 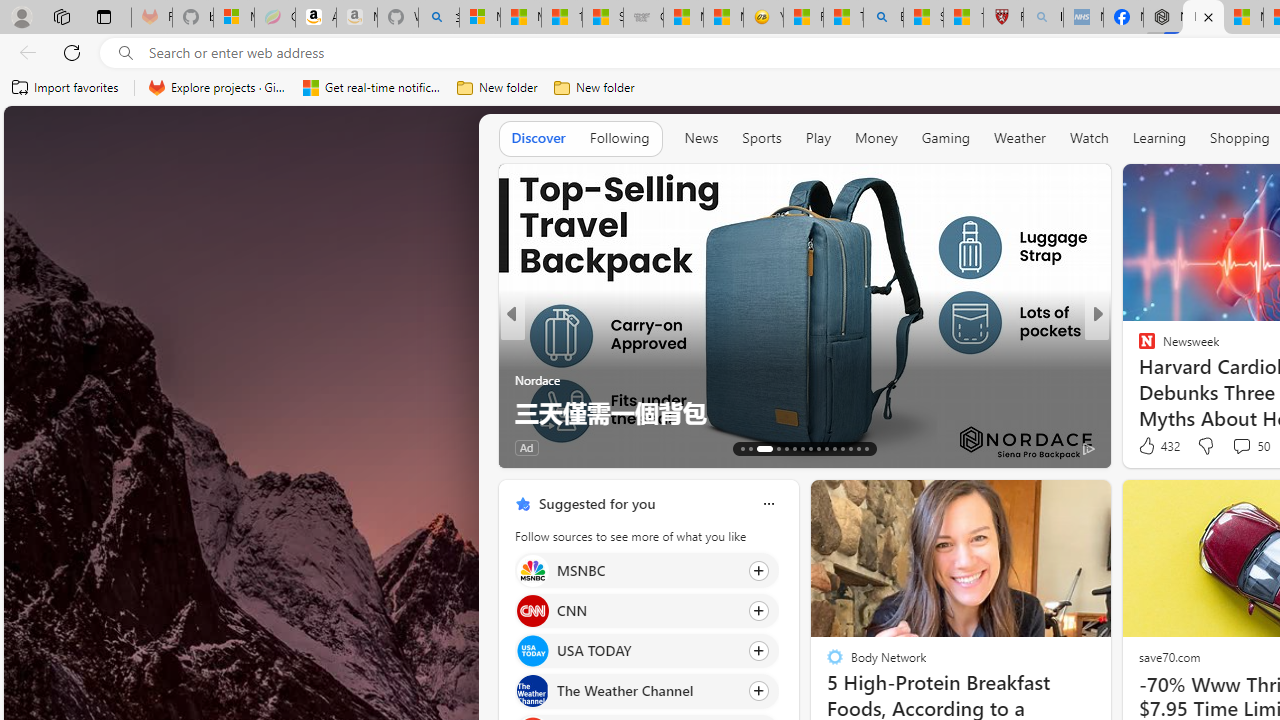 What do you see at coordinates (1020, 138) in the screenshot?
I see `Weather` at bounding box center [1020, 138].